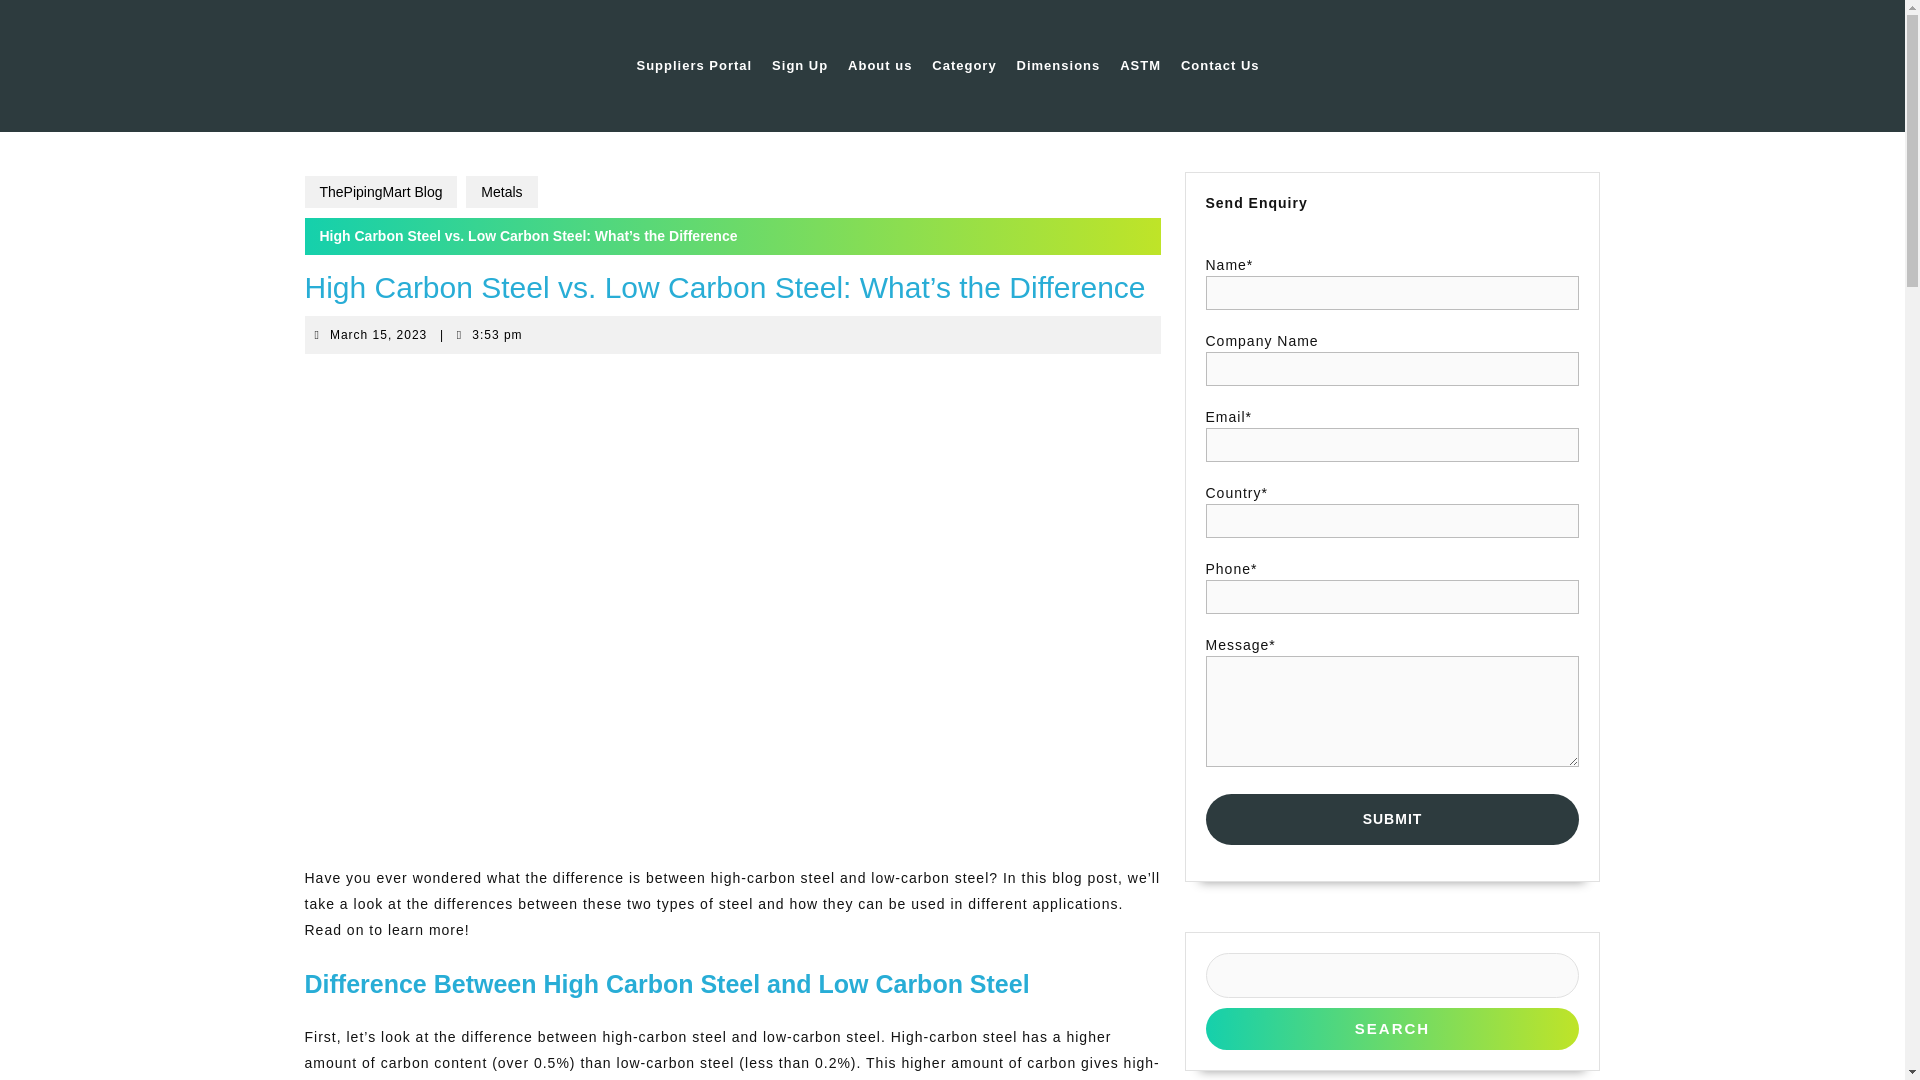 Image resolution: width=1920 pixels, height=1080 pixels. What do you see at coordinates (800, 66) in the screenshot?
I see `Suppliers Portal` at bounding box center [800, 66].